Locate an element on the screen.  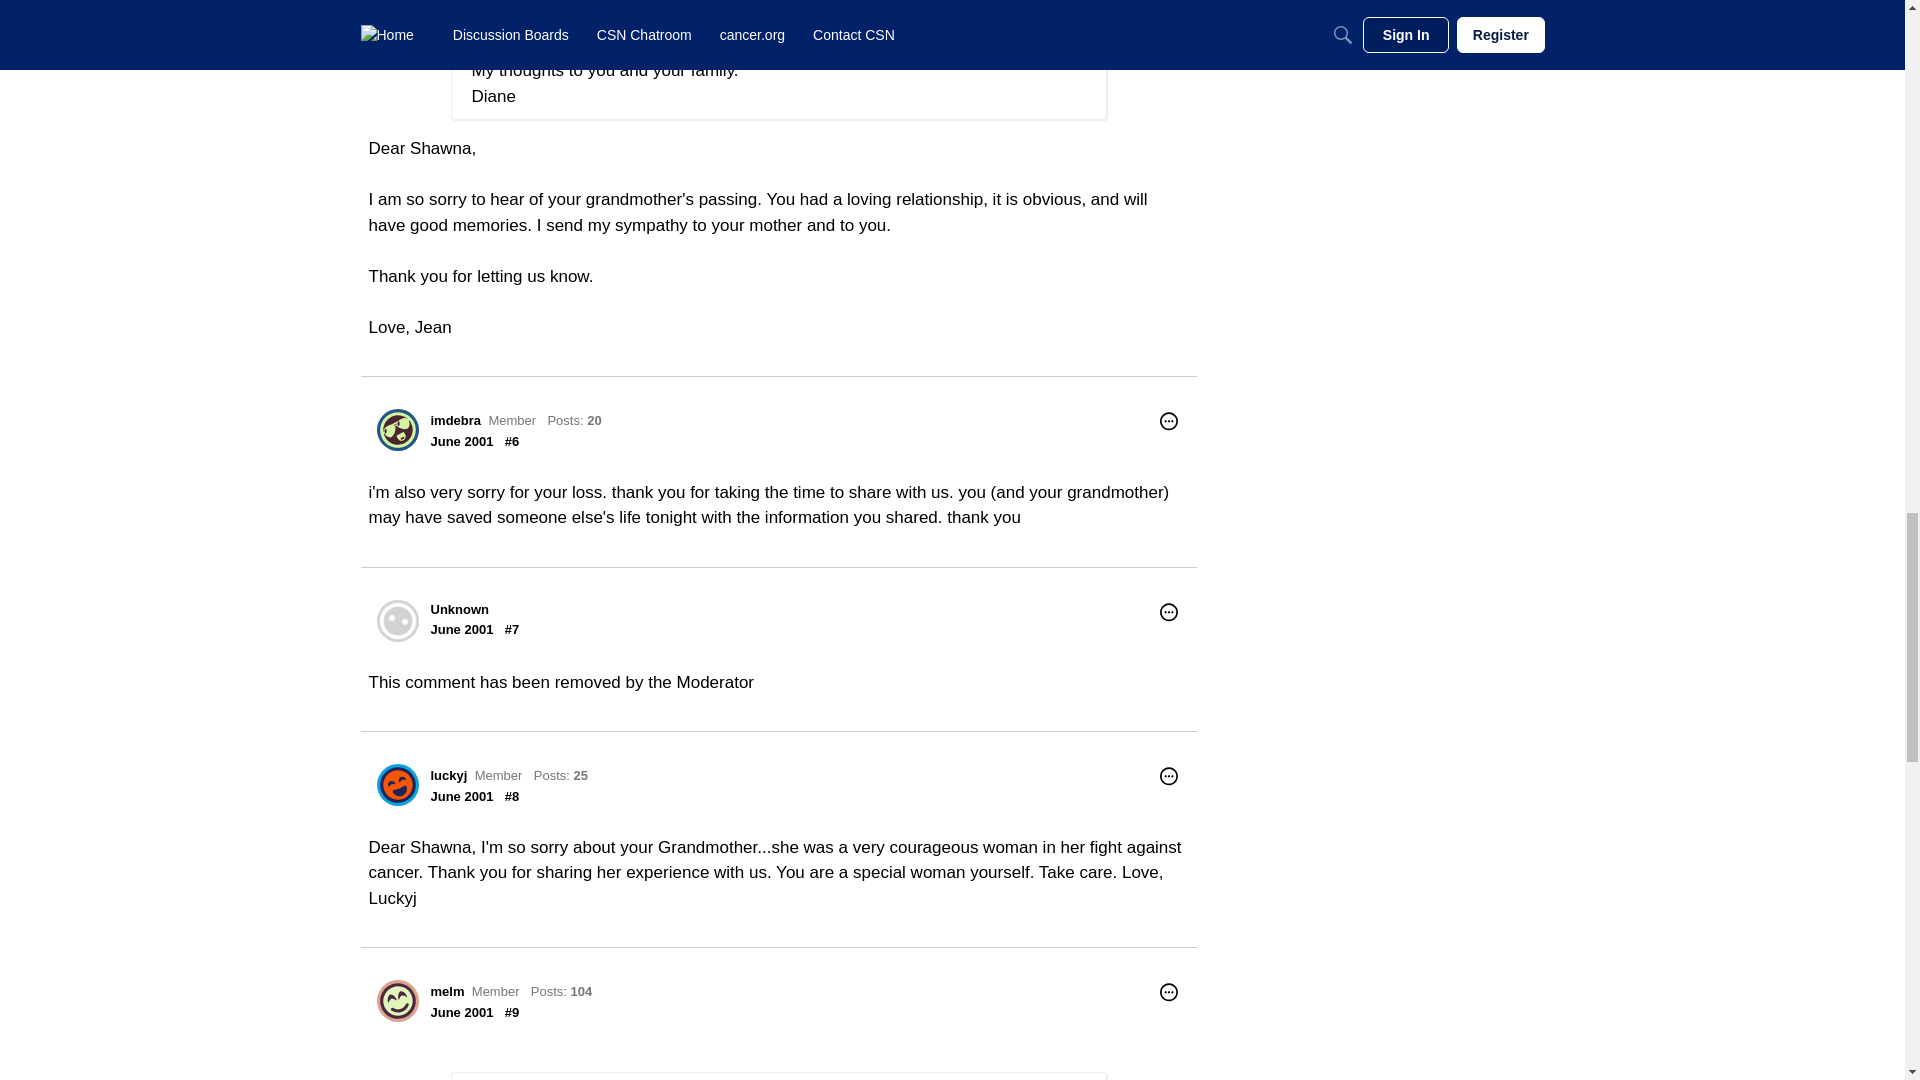
imdebra is located at coordinates (456, 420).